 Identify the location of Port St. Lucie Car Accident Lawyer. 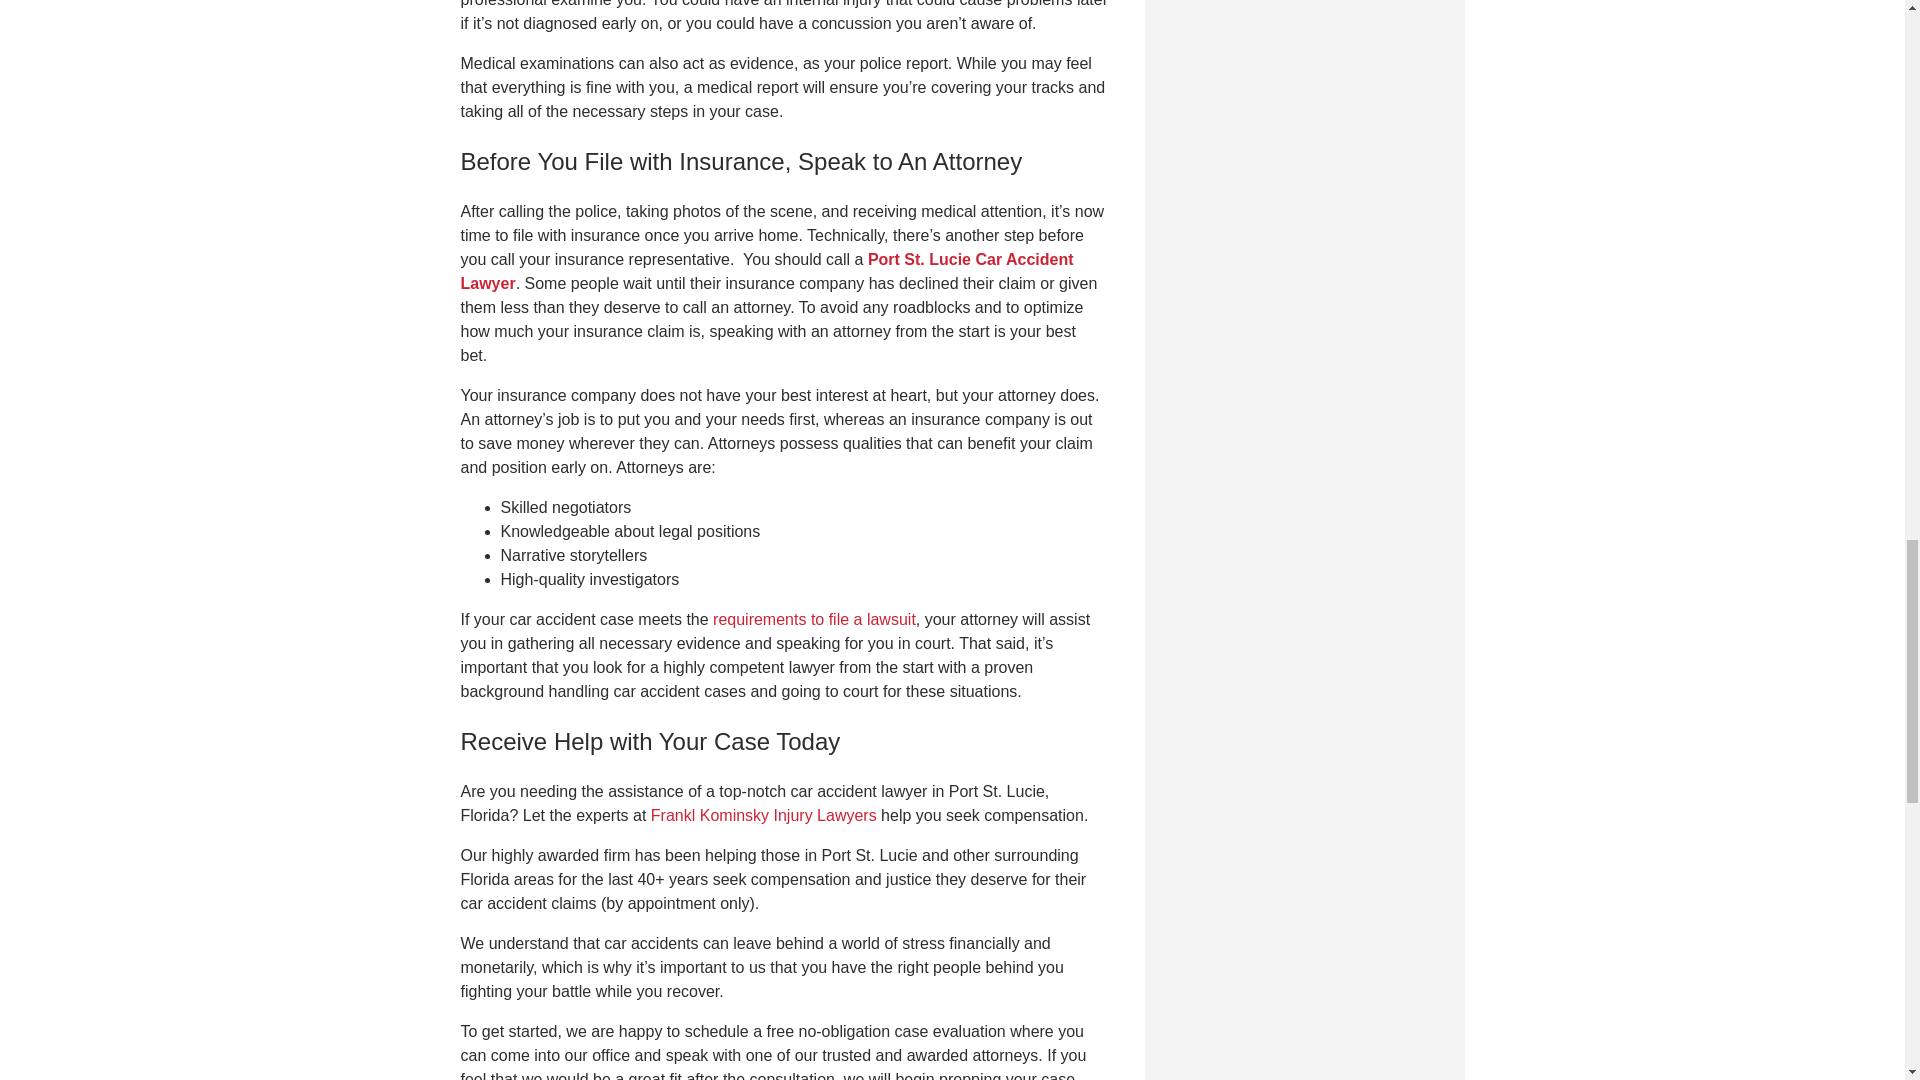
(766, 270).